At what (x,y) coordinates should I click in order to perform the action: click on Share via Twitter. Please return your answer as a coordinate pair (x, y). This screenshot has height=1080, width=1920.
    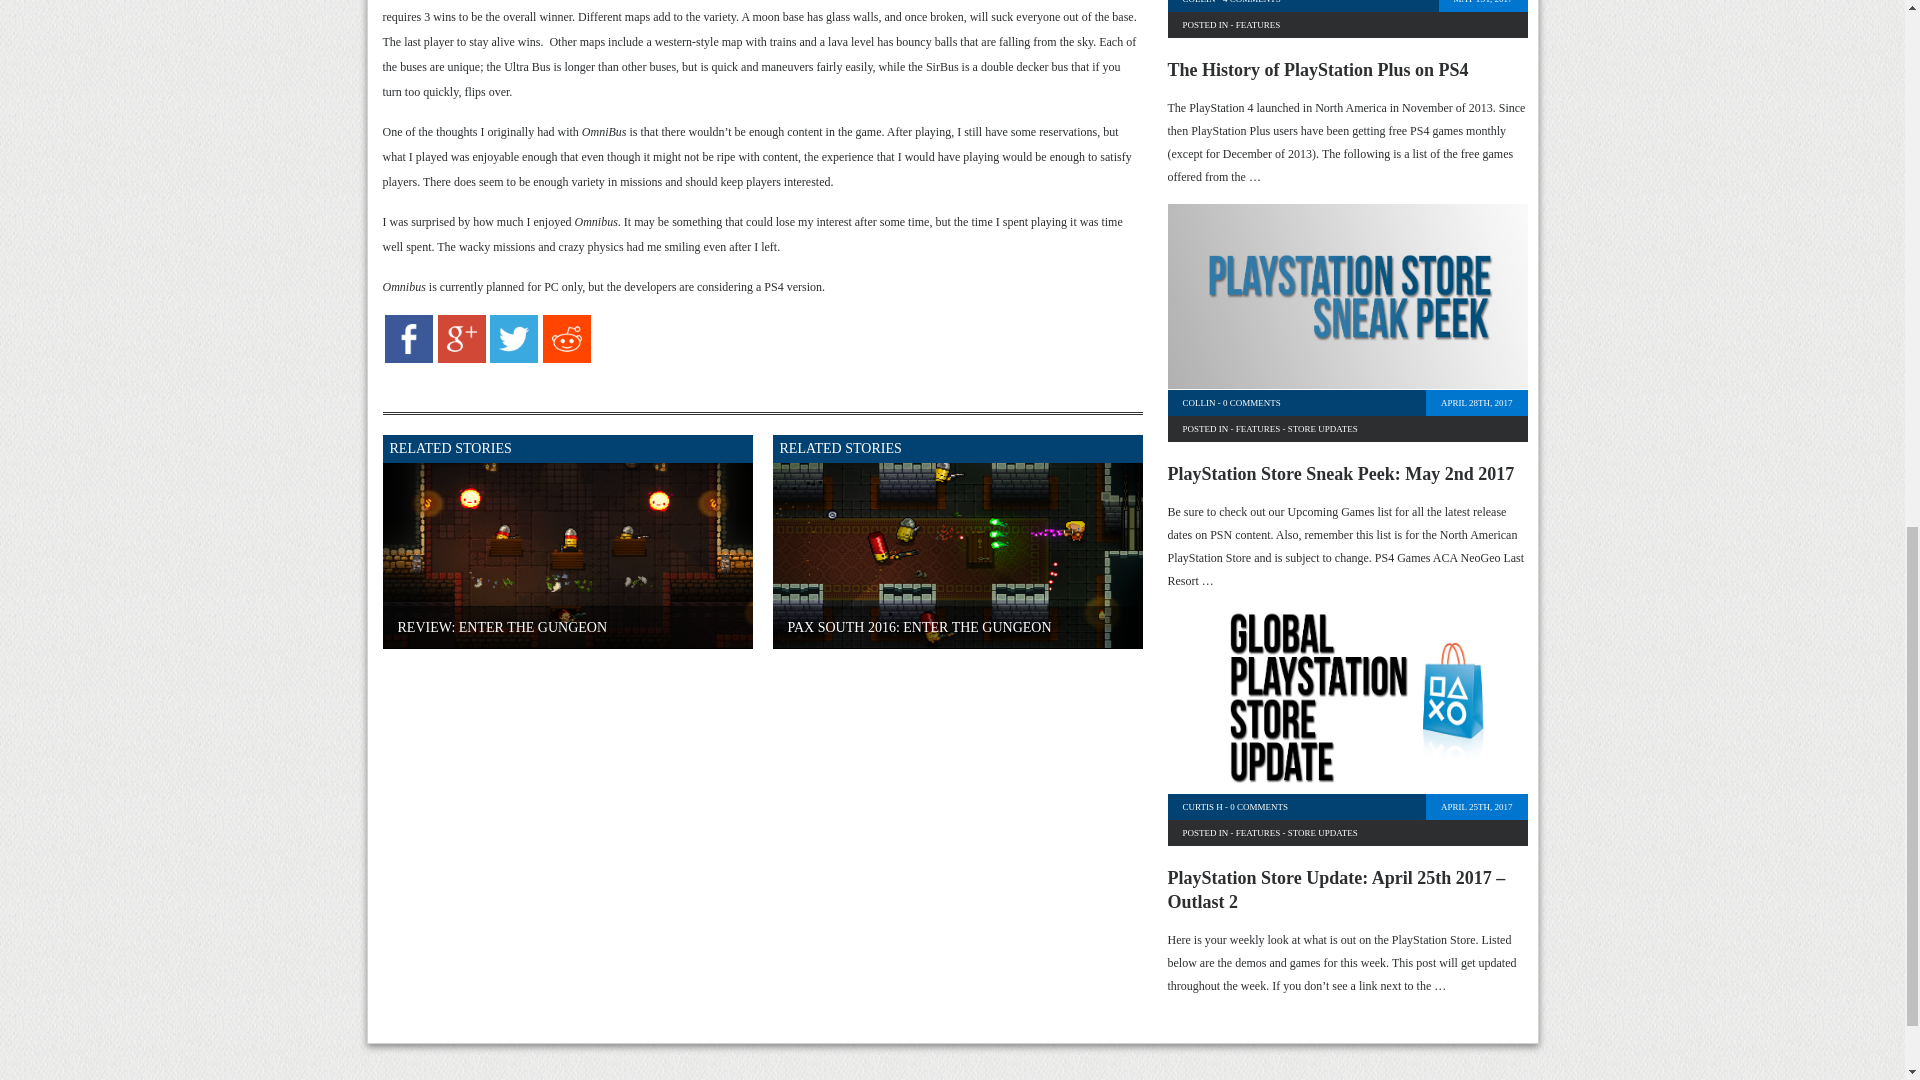
    Looking at the image, I should click on (513, 359).